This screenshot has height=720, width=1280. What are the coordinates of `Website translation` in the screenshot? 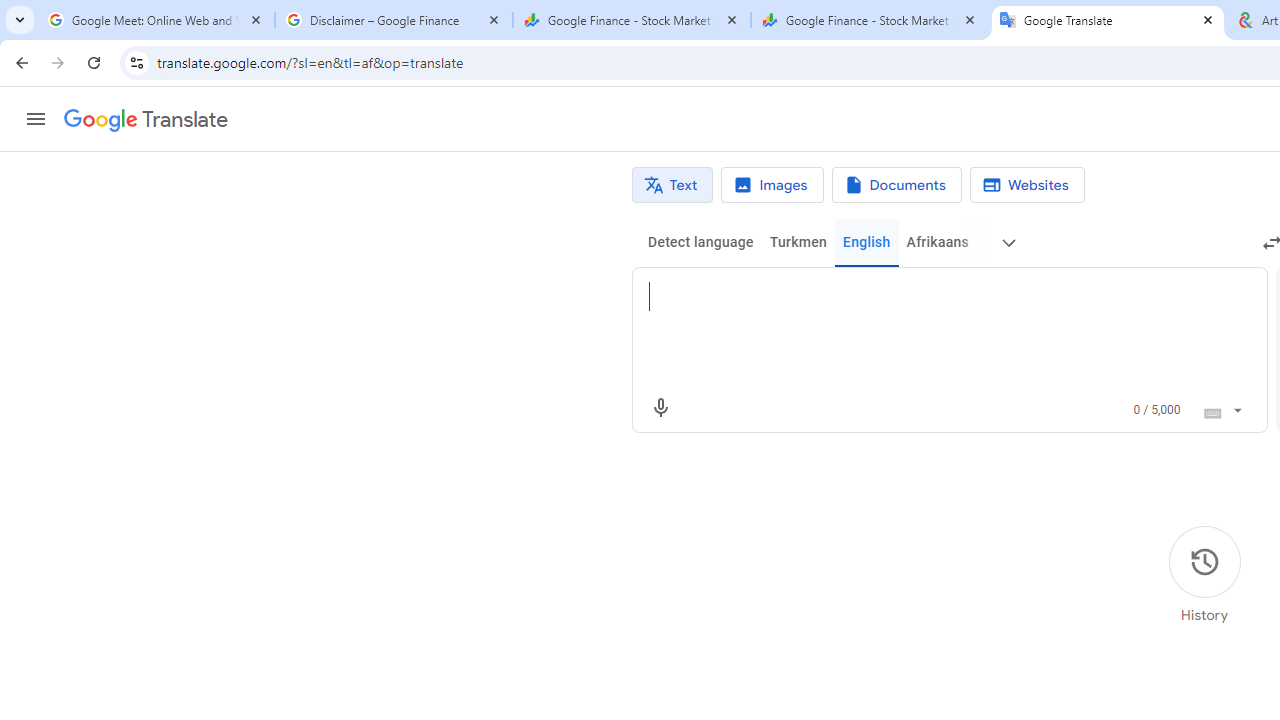 It's located at (1026, 185).